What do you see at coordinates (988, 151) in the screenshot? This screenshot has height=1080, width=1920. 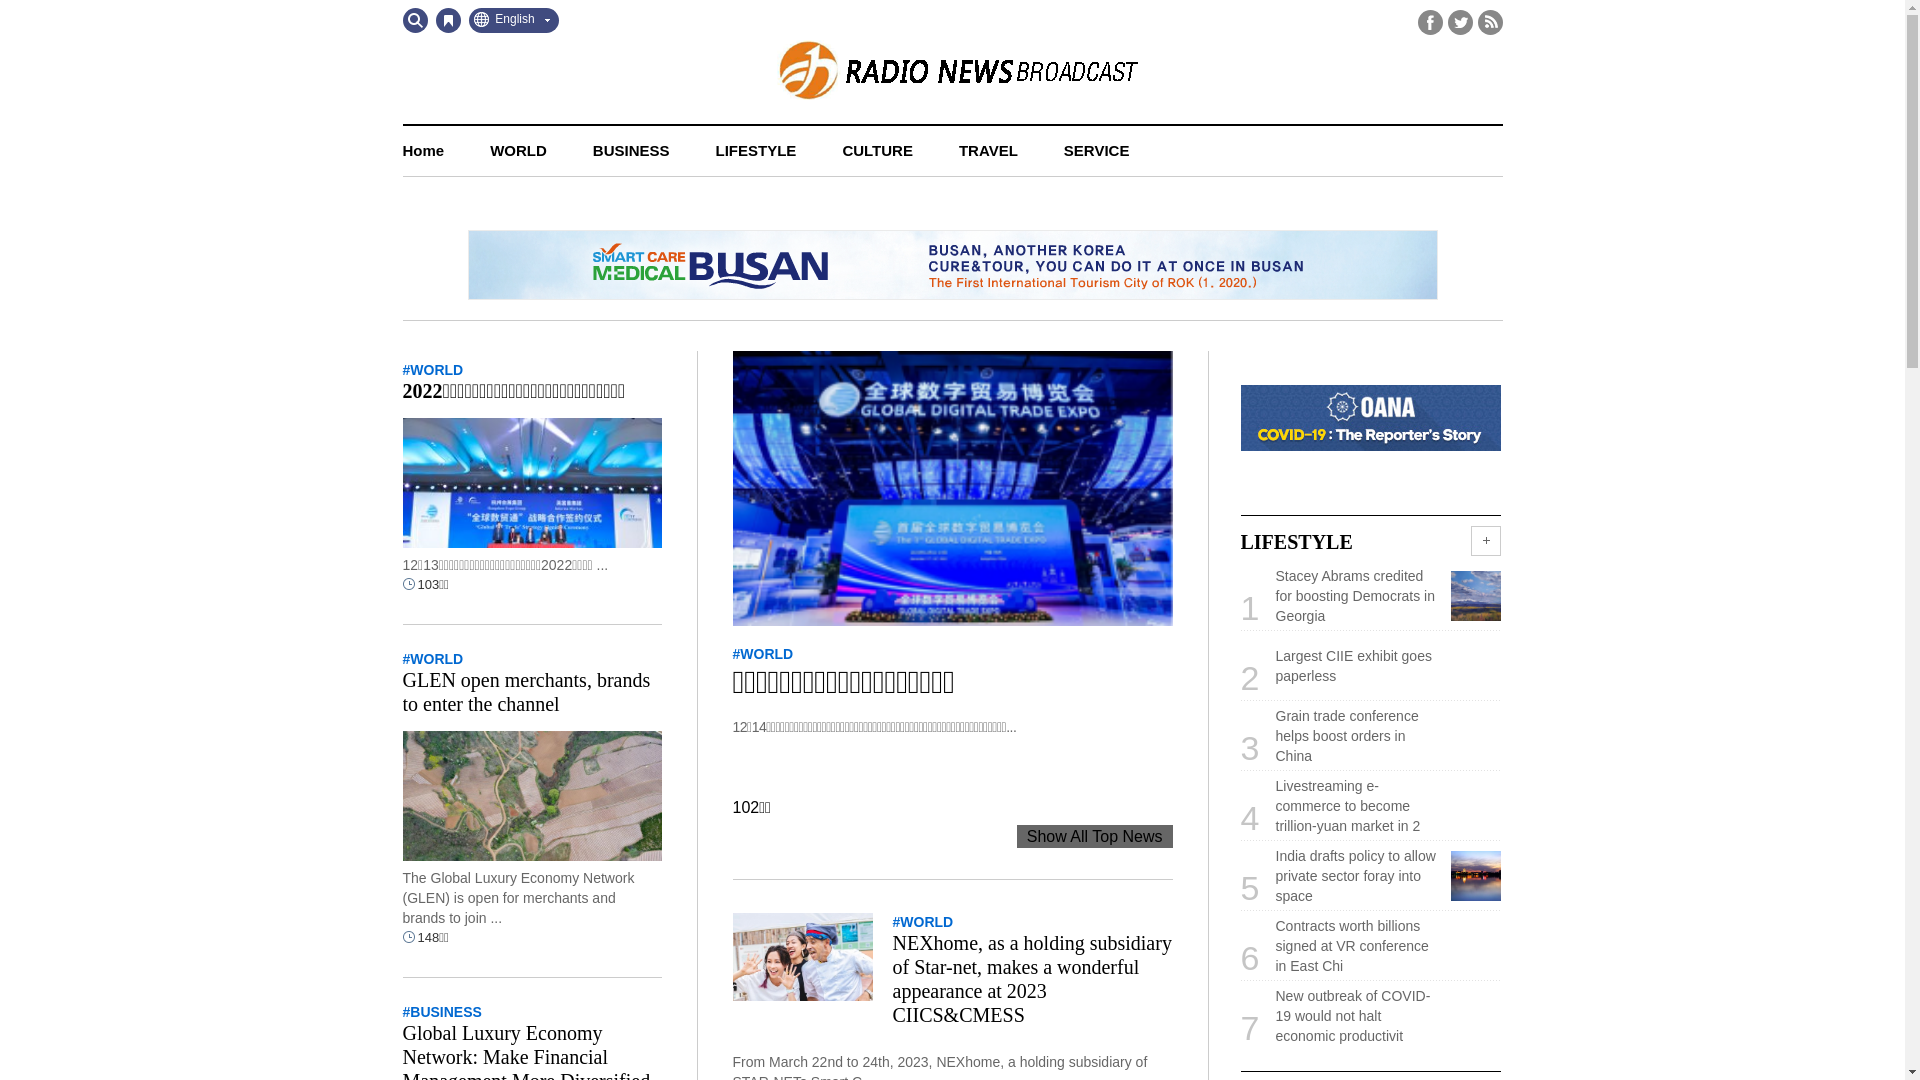 I see `TRAVEL` at bounding box center [988, 151].